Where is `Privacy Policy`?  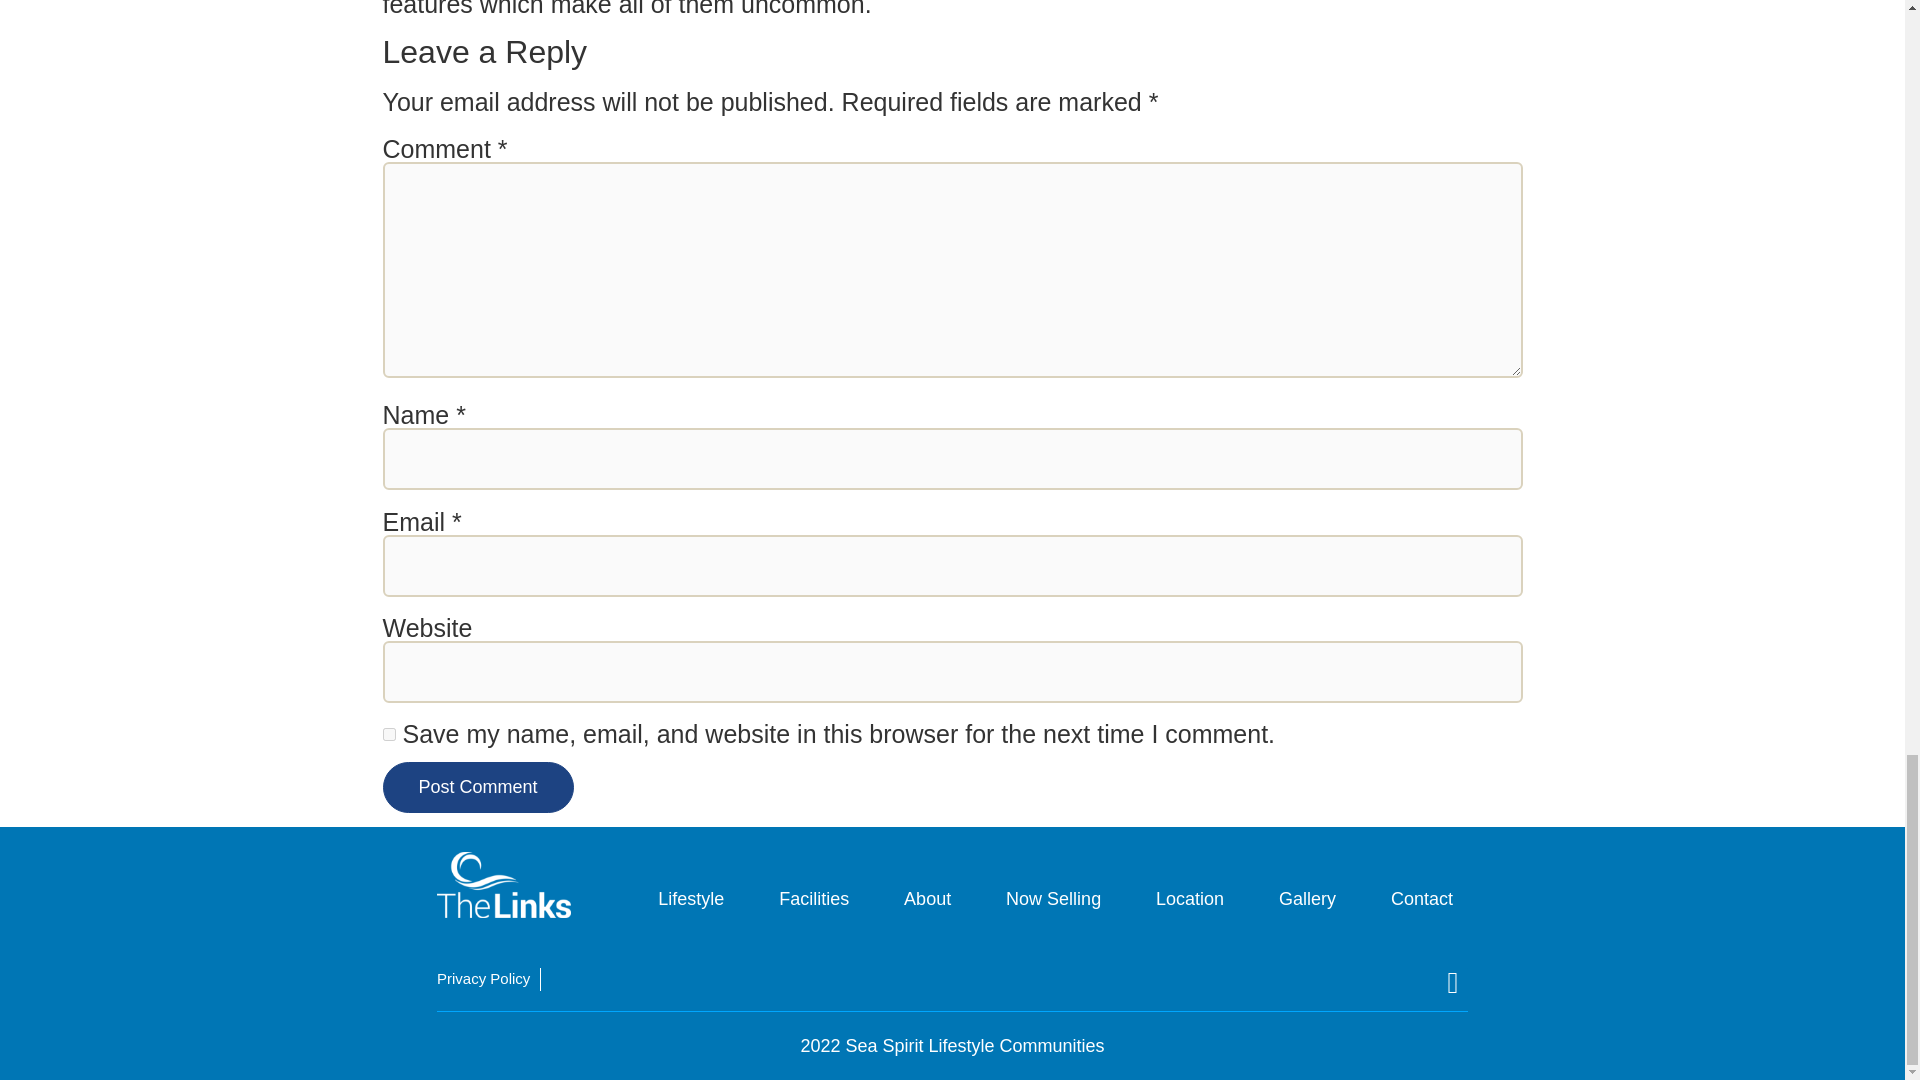
Privacy Policy is located at coordinates (483, 978).